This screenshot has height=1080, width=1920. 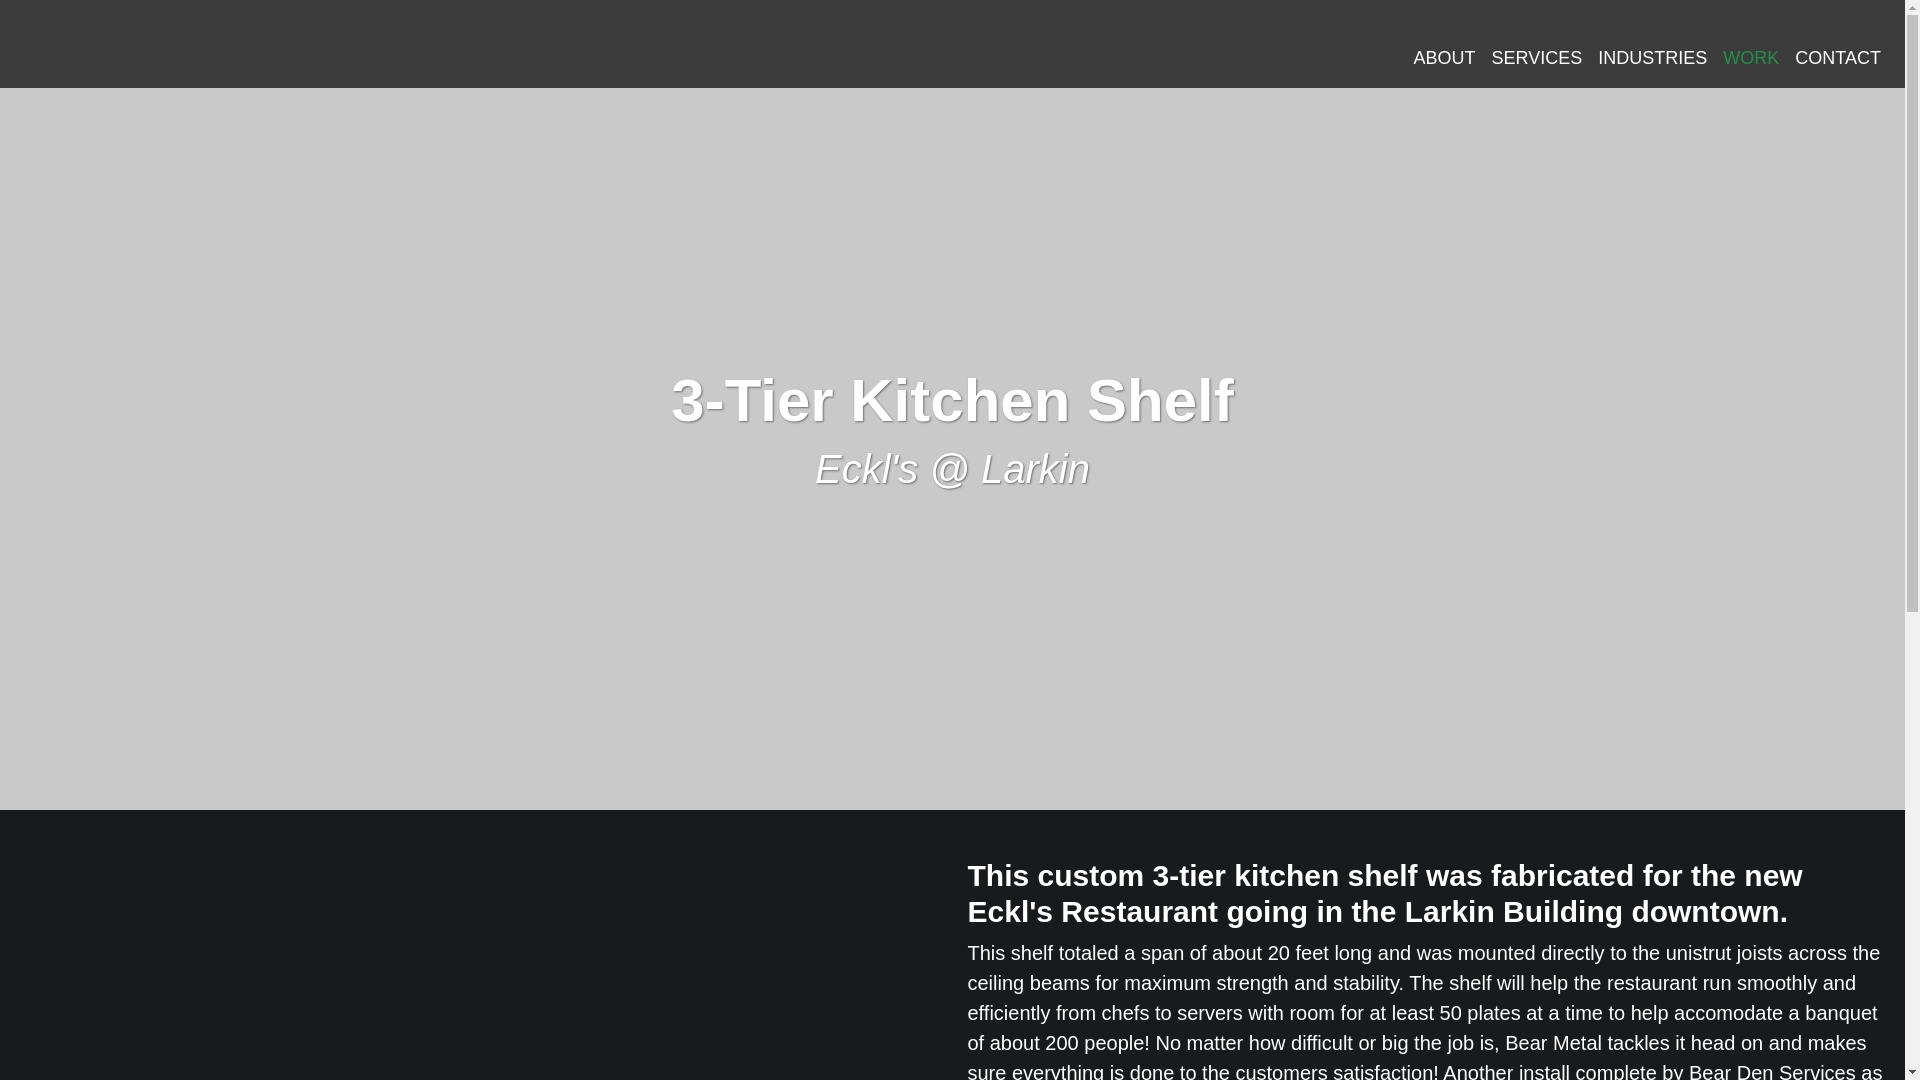 I want to click on INDUSTRIES, so click(x=1652, y=58).